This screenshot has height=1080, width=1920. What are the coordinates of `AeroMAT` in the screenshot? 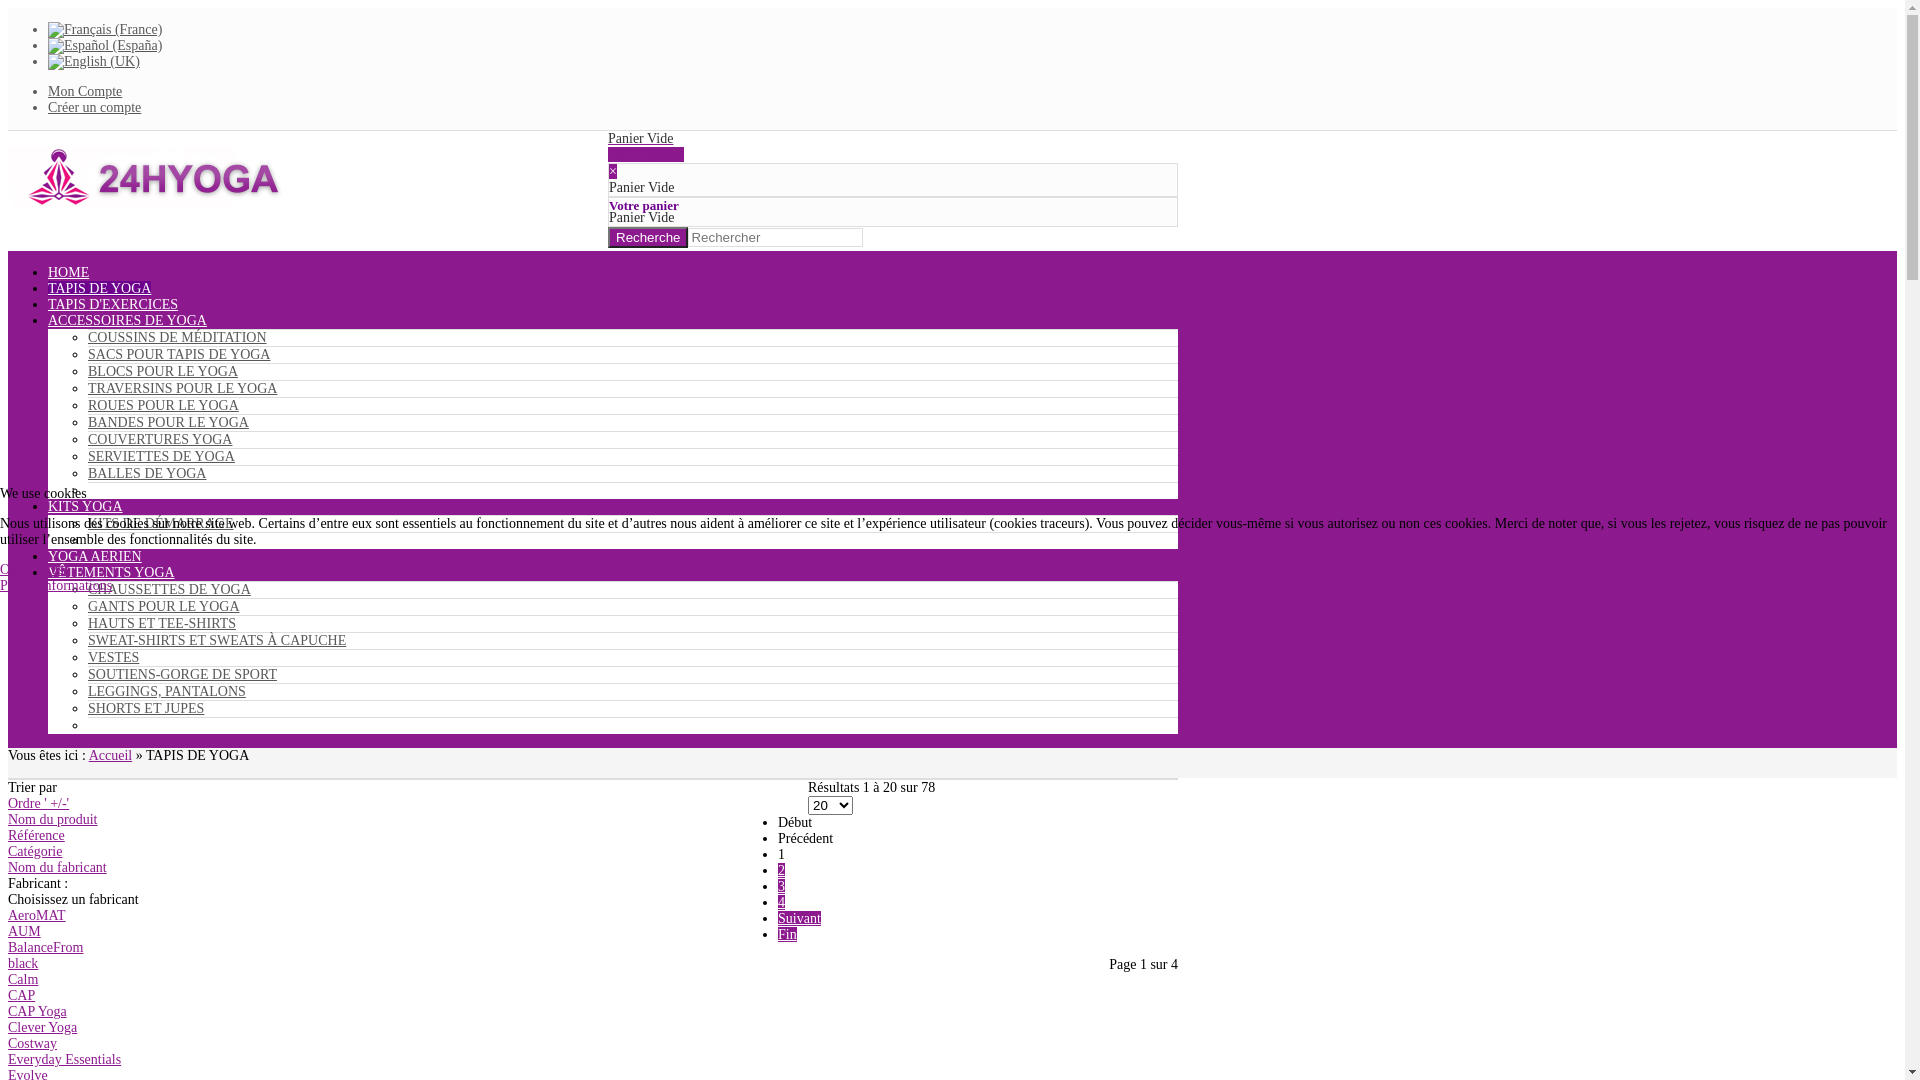 It's located at (37, 916).